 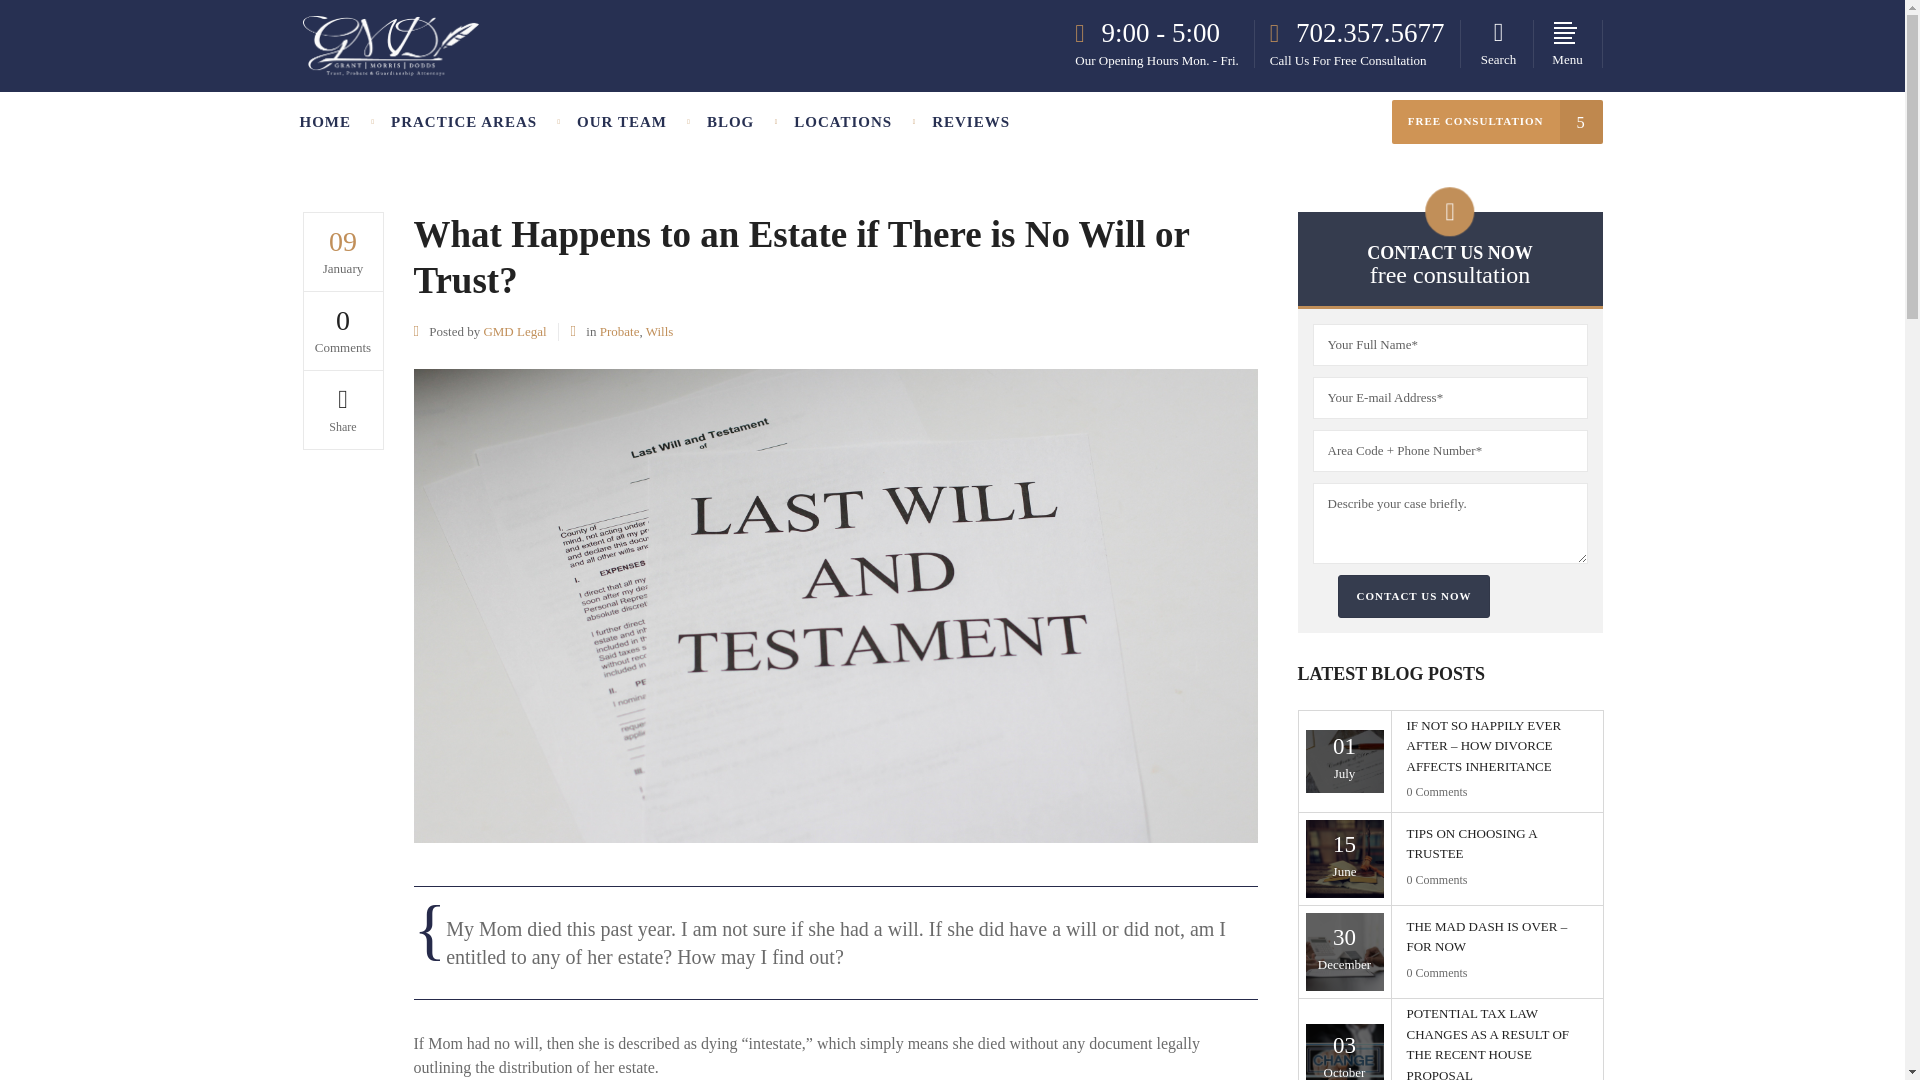 I want to click on HOME, so click(x=336, y=122).